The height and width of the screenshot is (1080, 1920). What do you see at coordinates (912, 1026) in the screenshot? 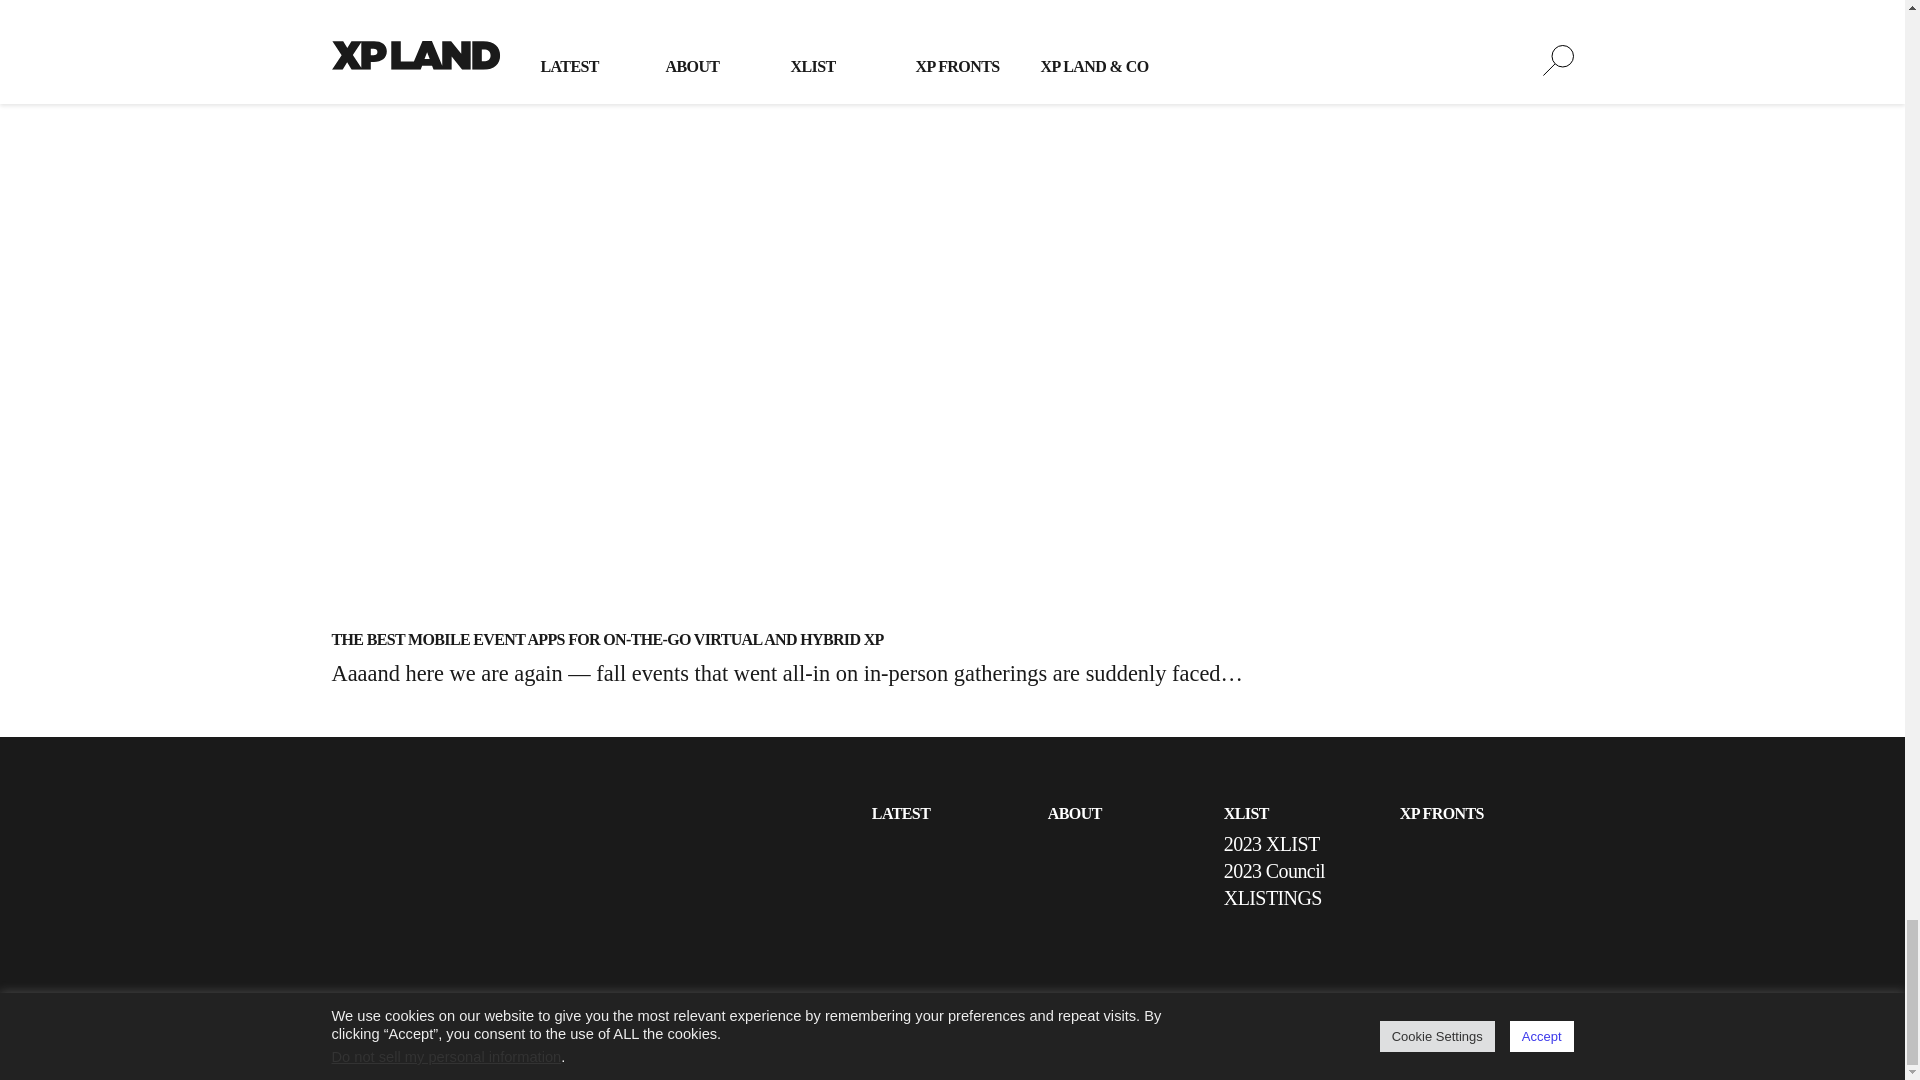
I see `Privacy Policy` at bounding box center [912, 1026].